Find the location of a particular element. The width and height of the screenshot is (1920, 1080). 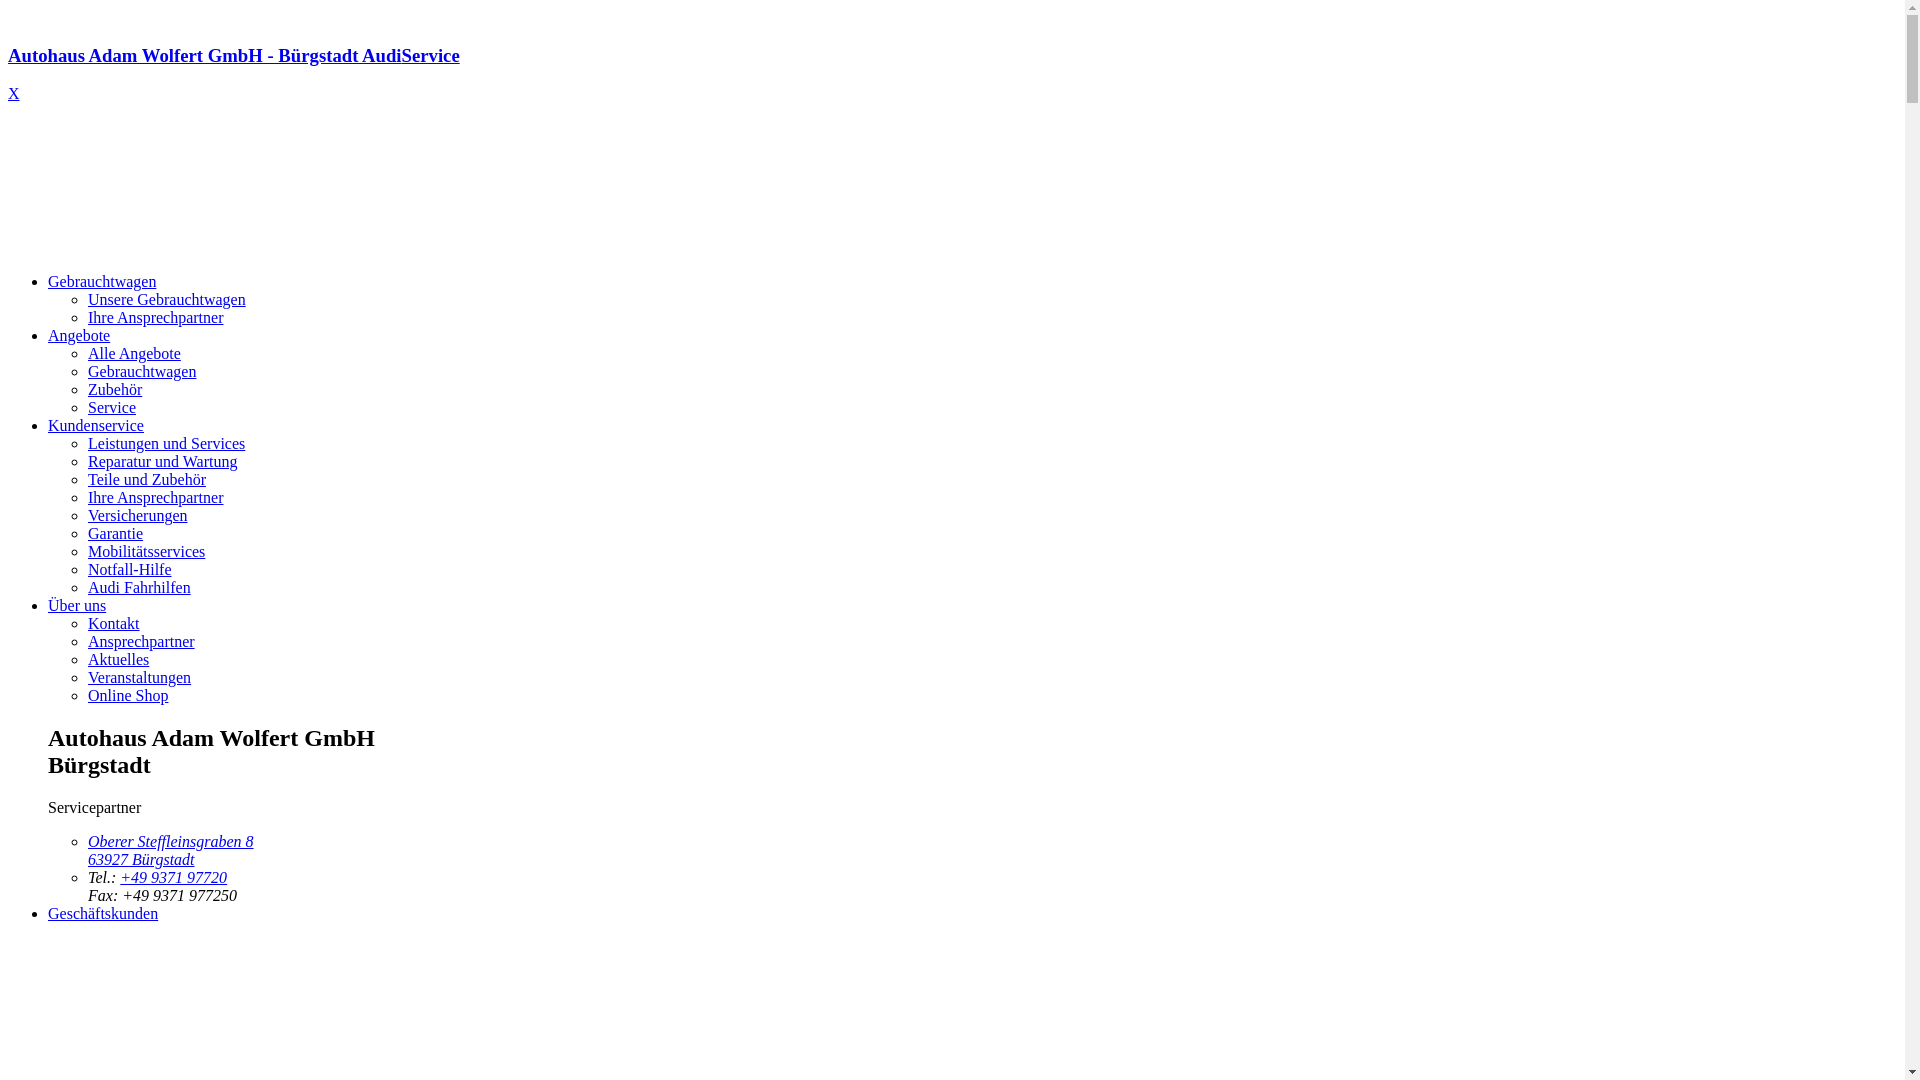

Ihre Ansprechpartner is located at coordinates (156, 498).